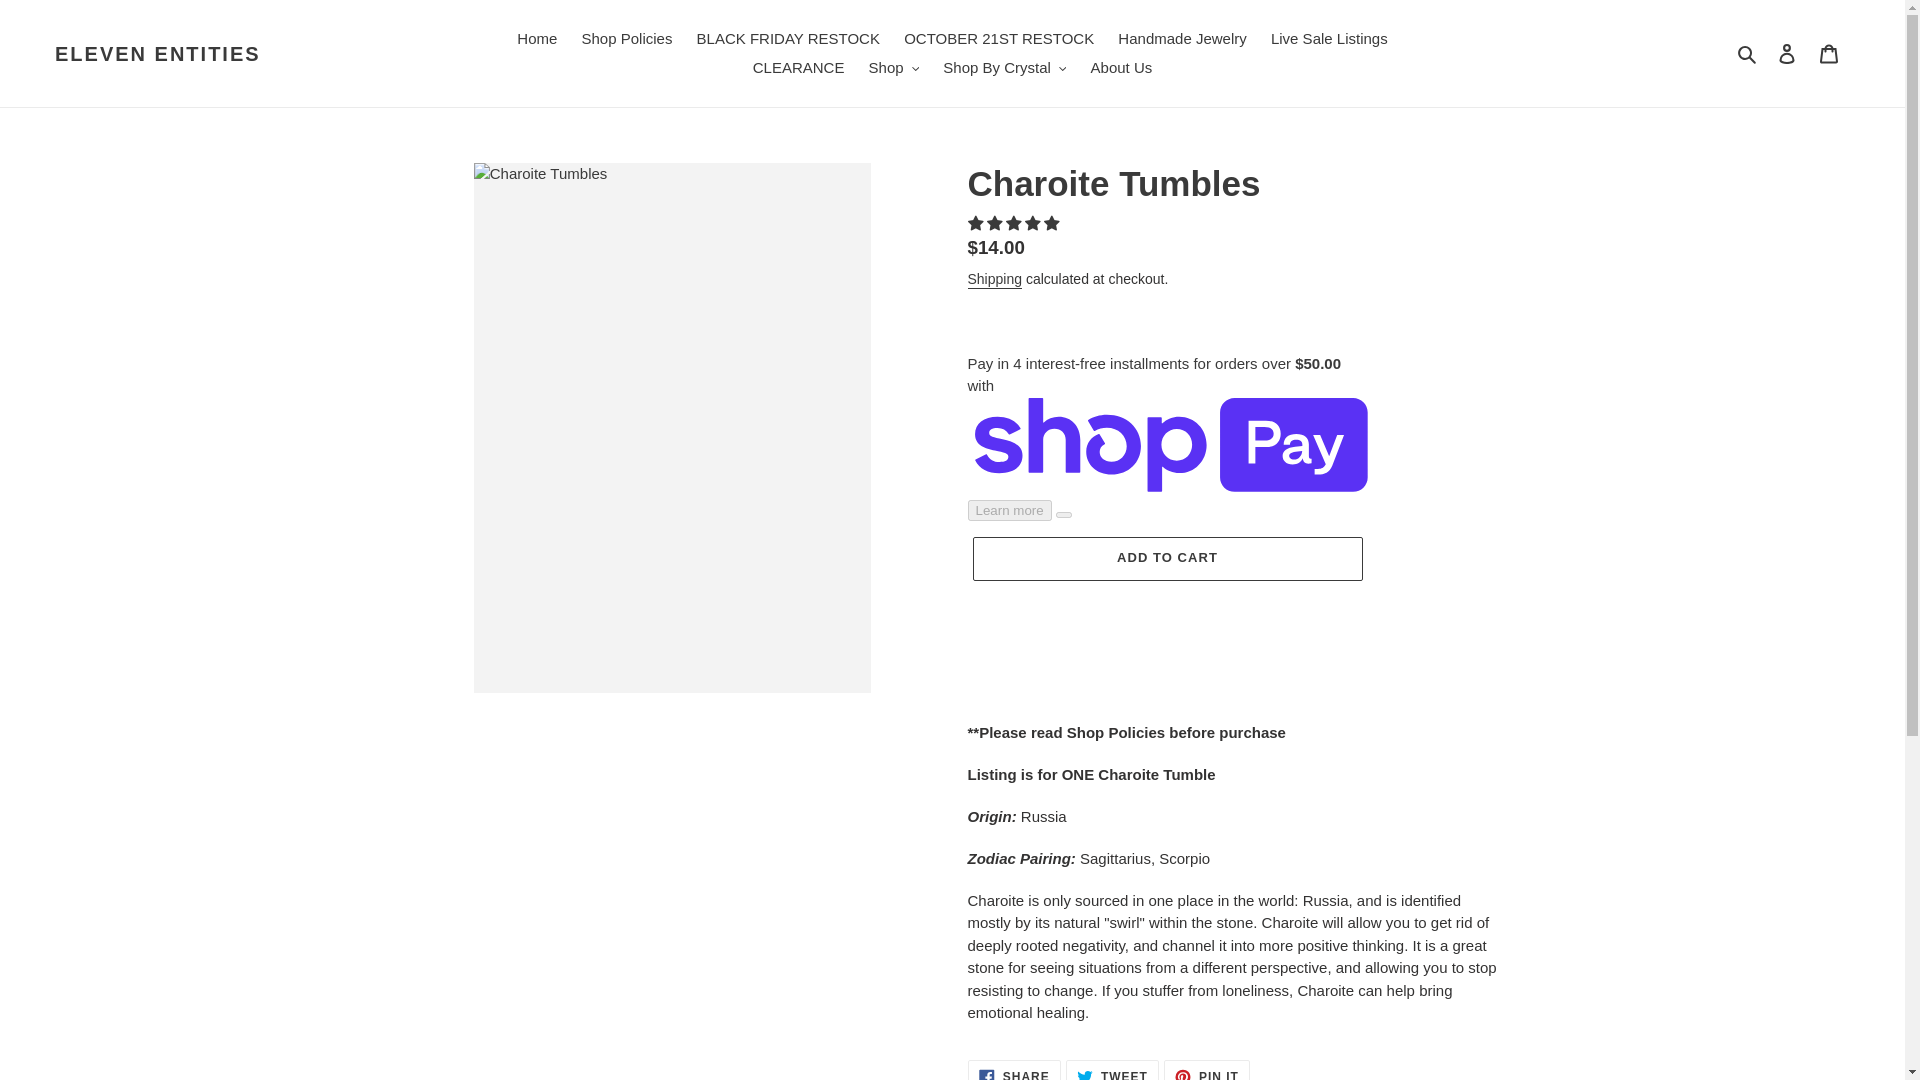 The width and height of the screenshot is (1920, 1080). Describe the element at coordinates (158, 54) in the screenshot. I see `ELEVEN ENTITIES` at that location.